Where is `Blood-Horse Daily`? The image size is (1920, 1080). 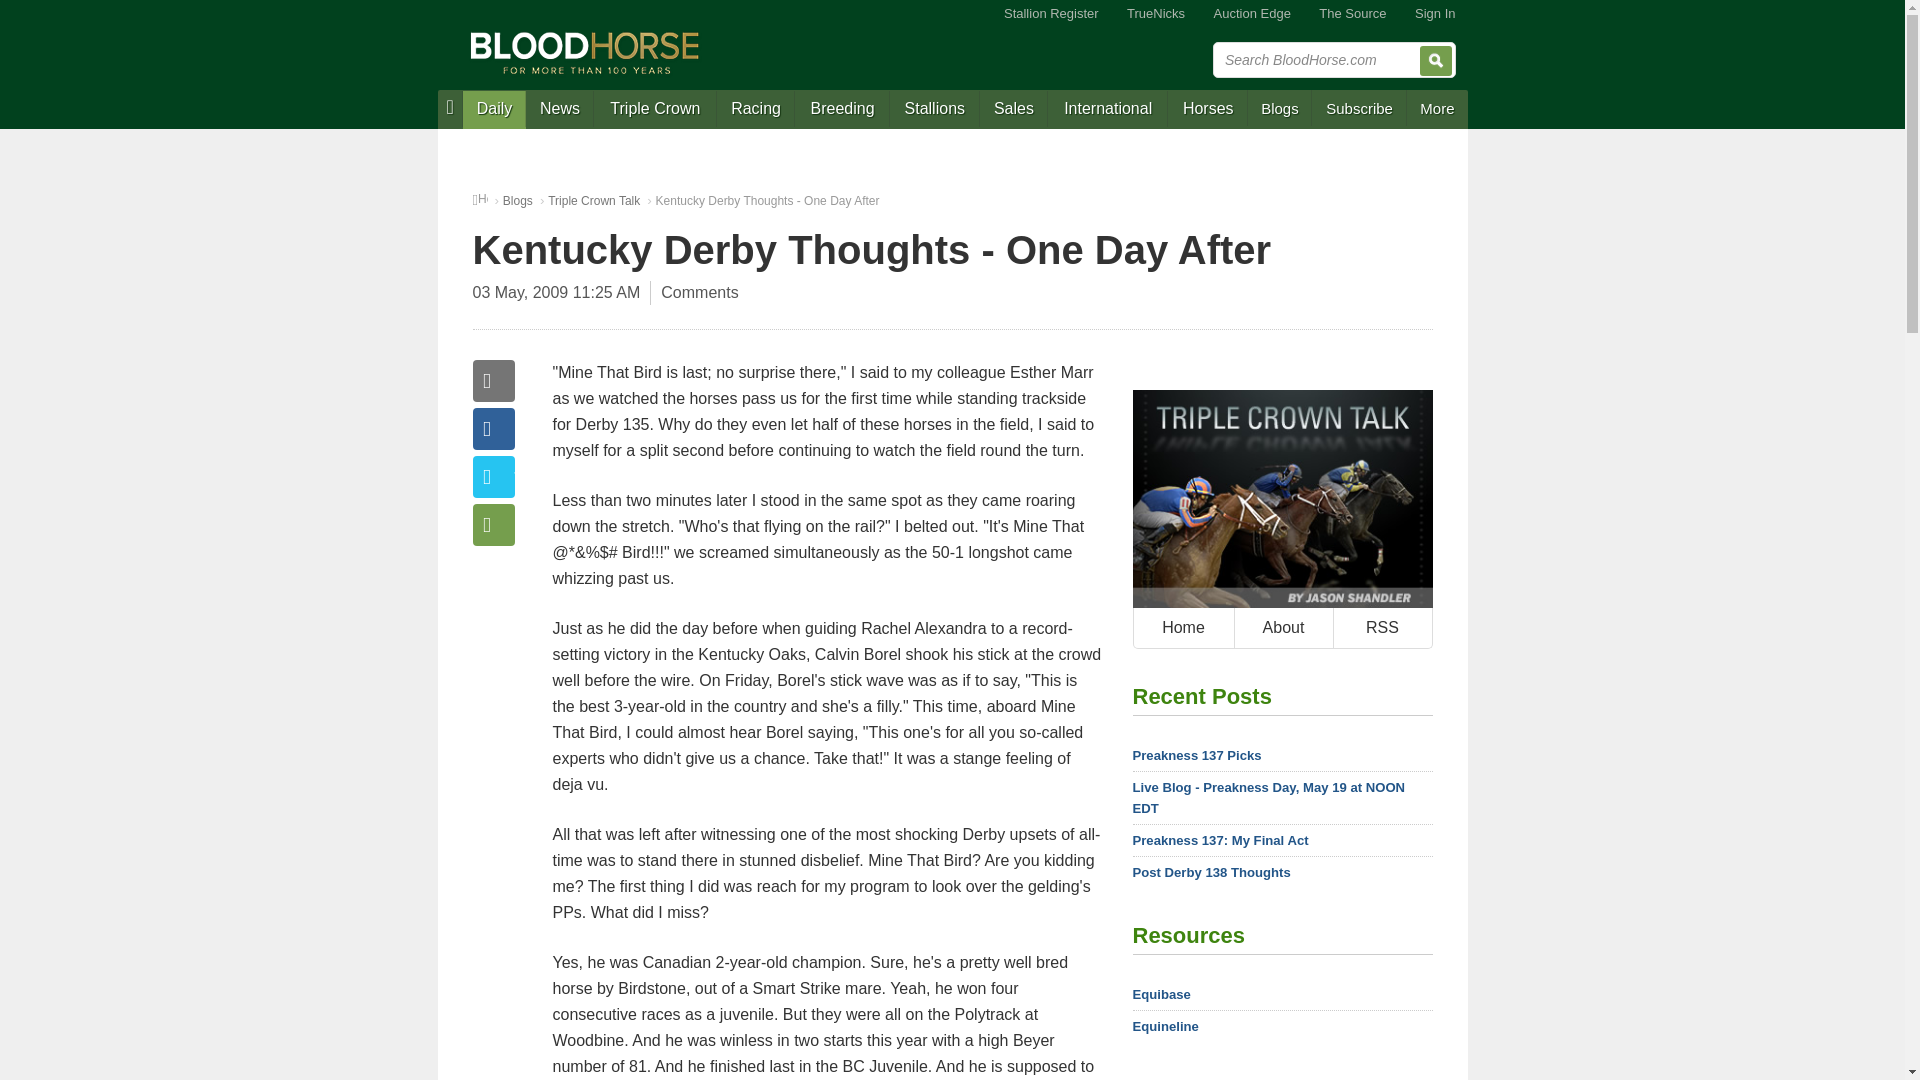
Blood-Horse Daily is located at coordinates (494, 109).